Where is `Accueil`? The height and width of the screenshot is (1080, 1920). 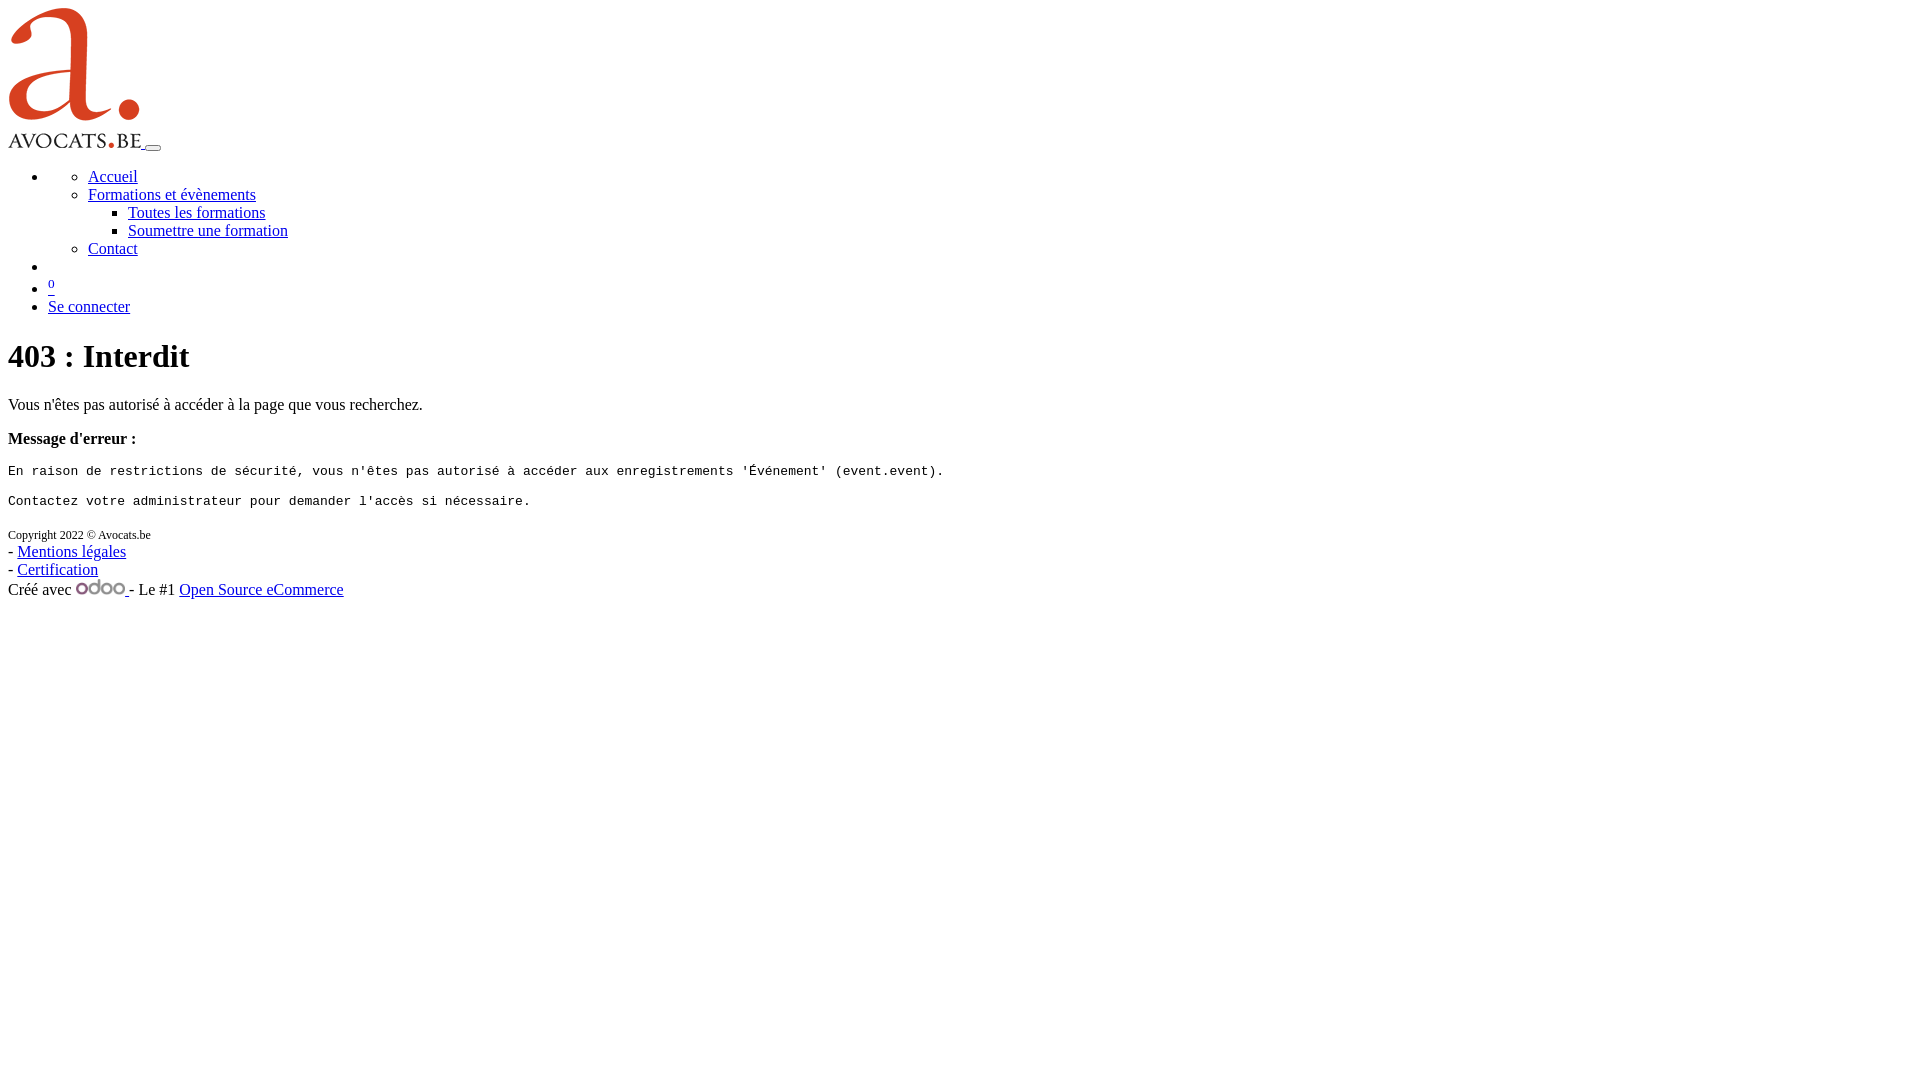
Accueil is located at coordinates (113, 176).